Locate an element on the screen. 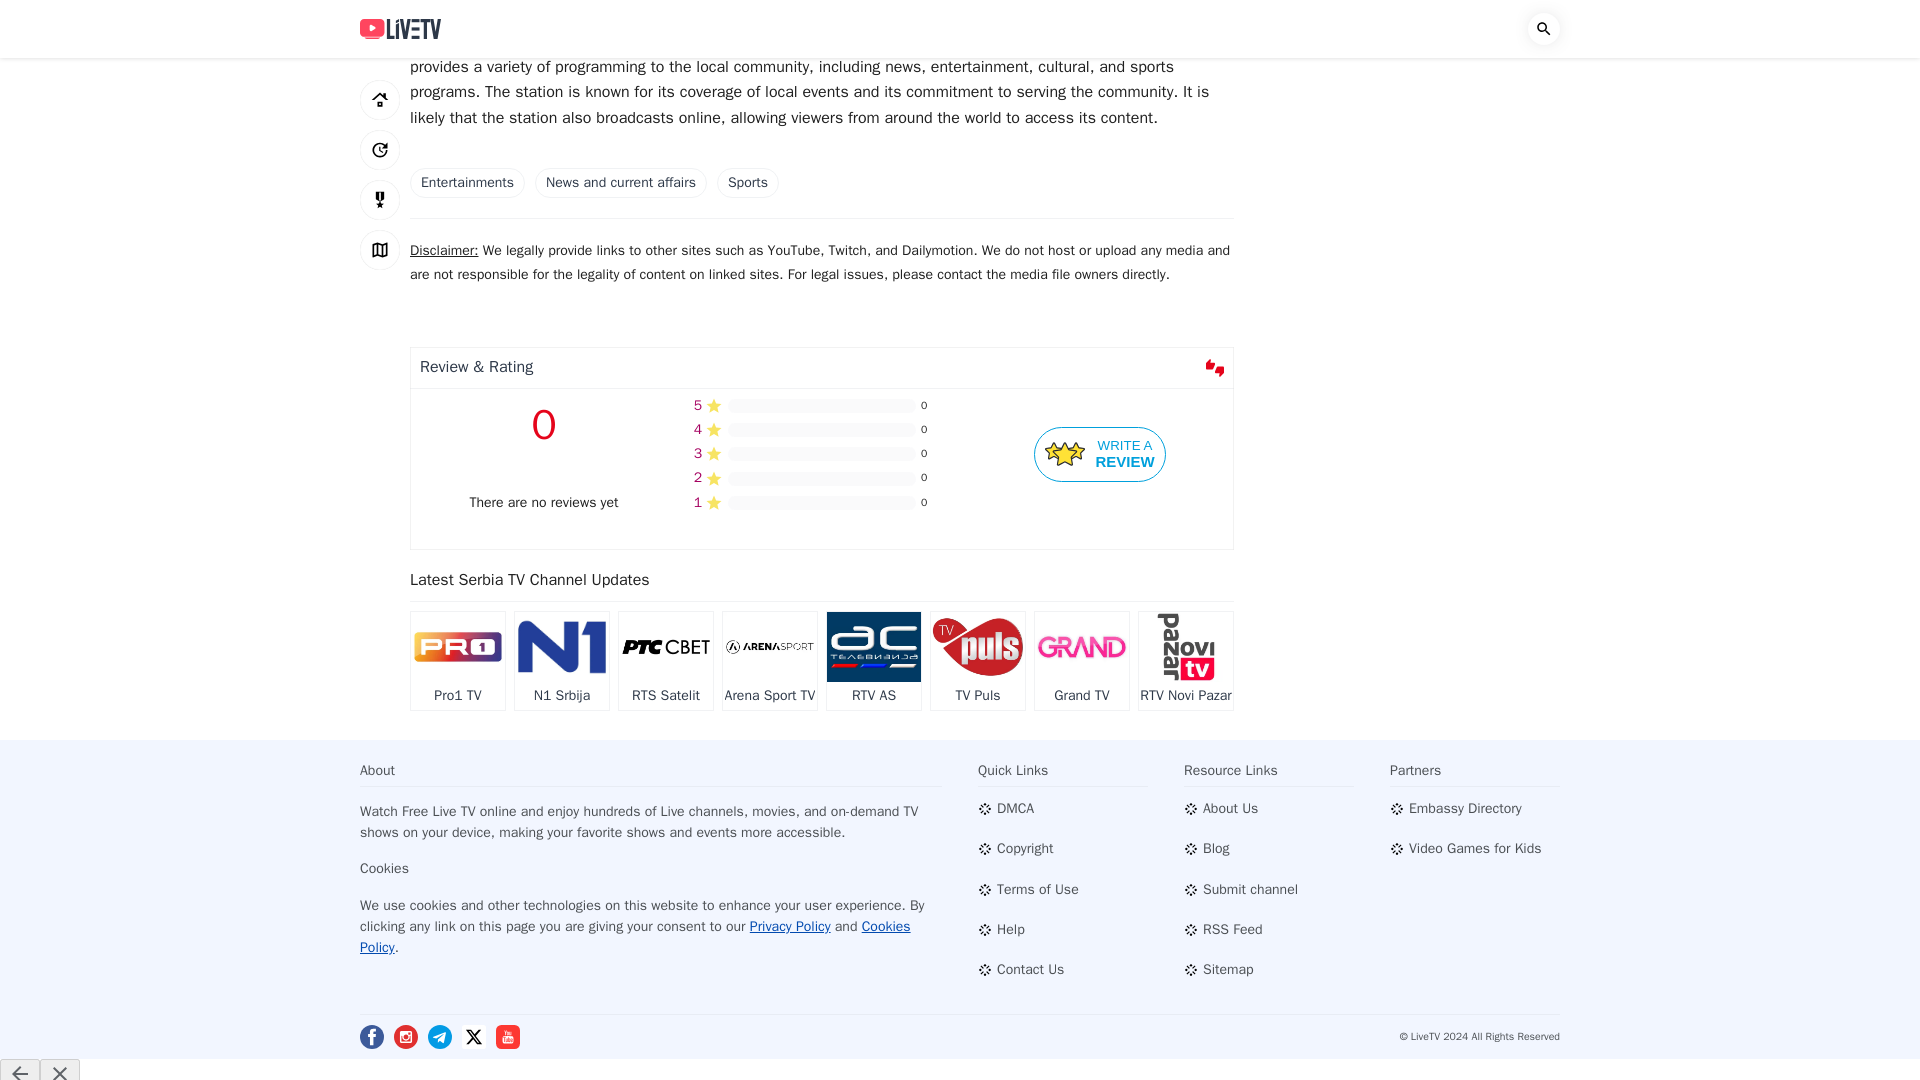 This screenshot has height=1080, width=1920. RTV Novi Pazar is located at coordinates (978, 661).